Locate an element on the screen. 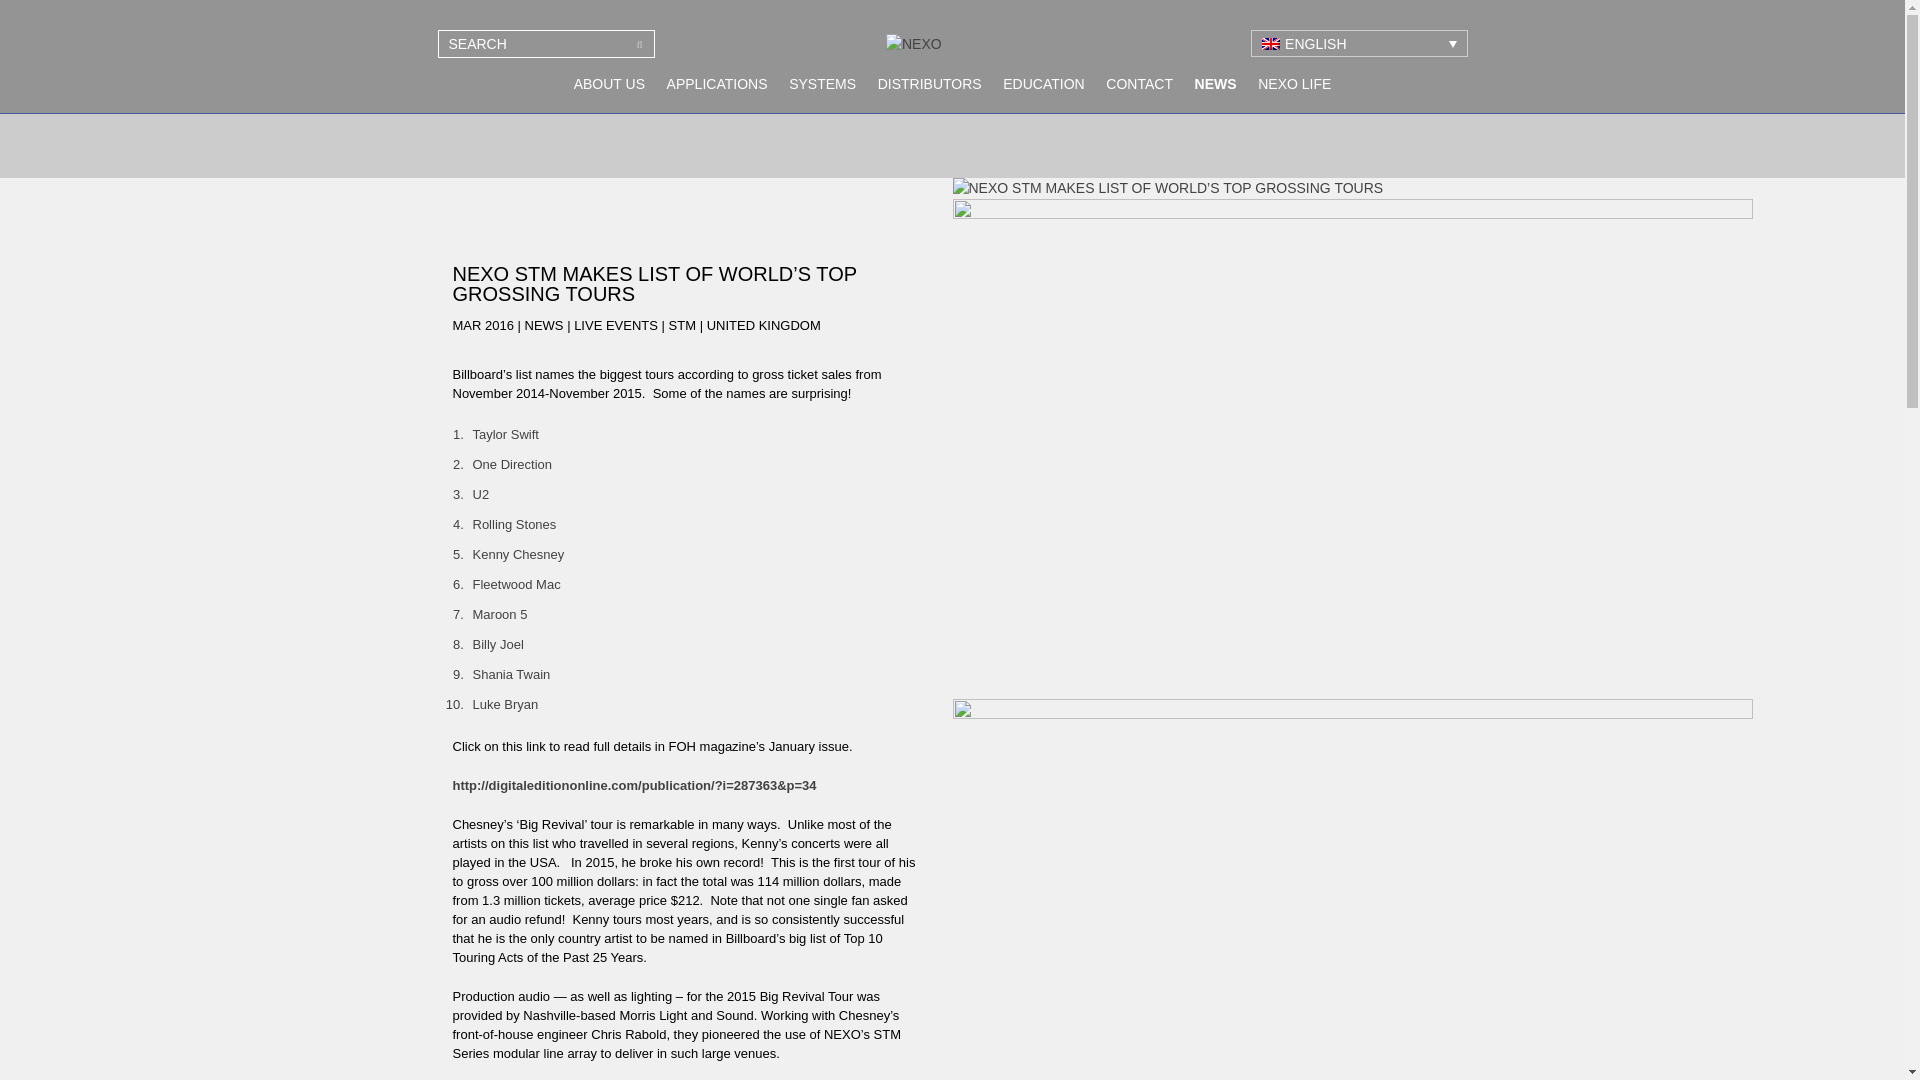 The image size is (1920, 1080). SYSTEMS is located at coordinates (822, 86).